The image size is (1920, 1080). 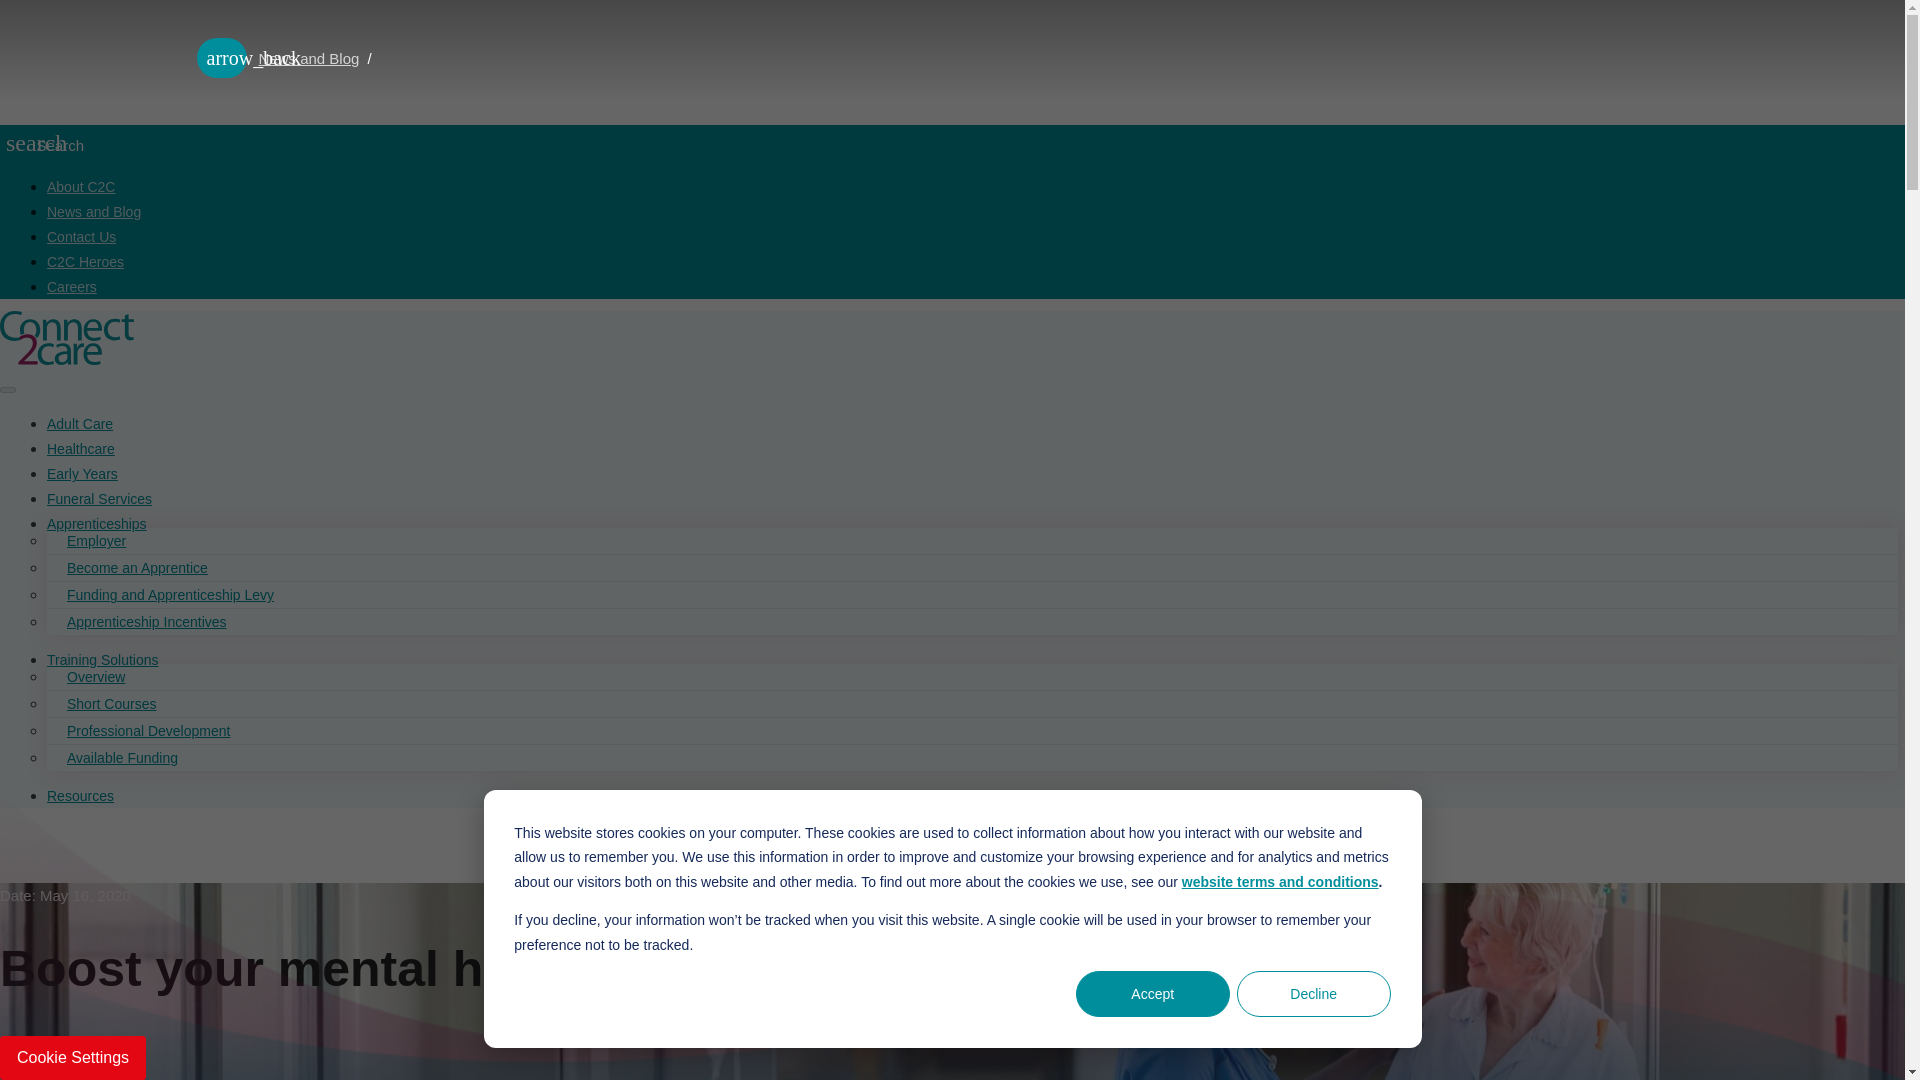 What do you see at coordinates (82, 474) in the screenshot?
I see `Early Years` at bounding box center [82, 474].